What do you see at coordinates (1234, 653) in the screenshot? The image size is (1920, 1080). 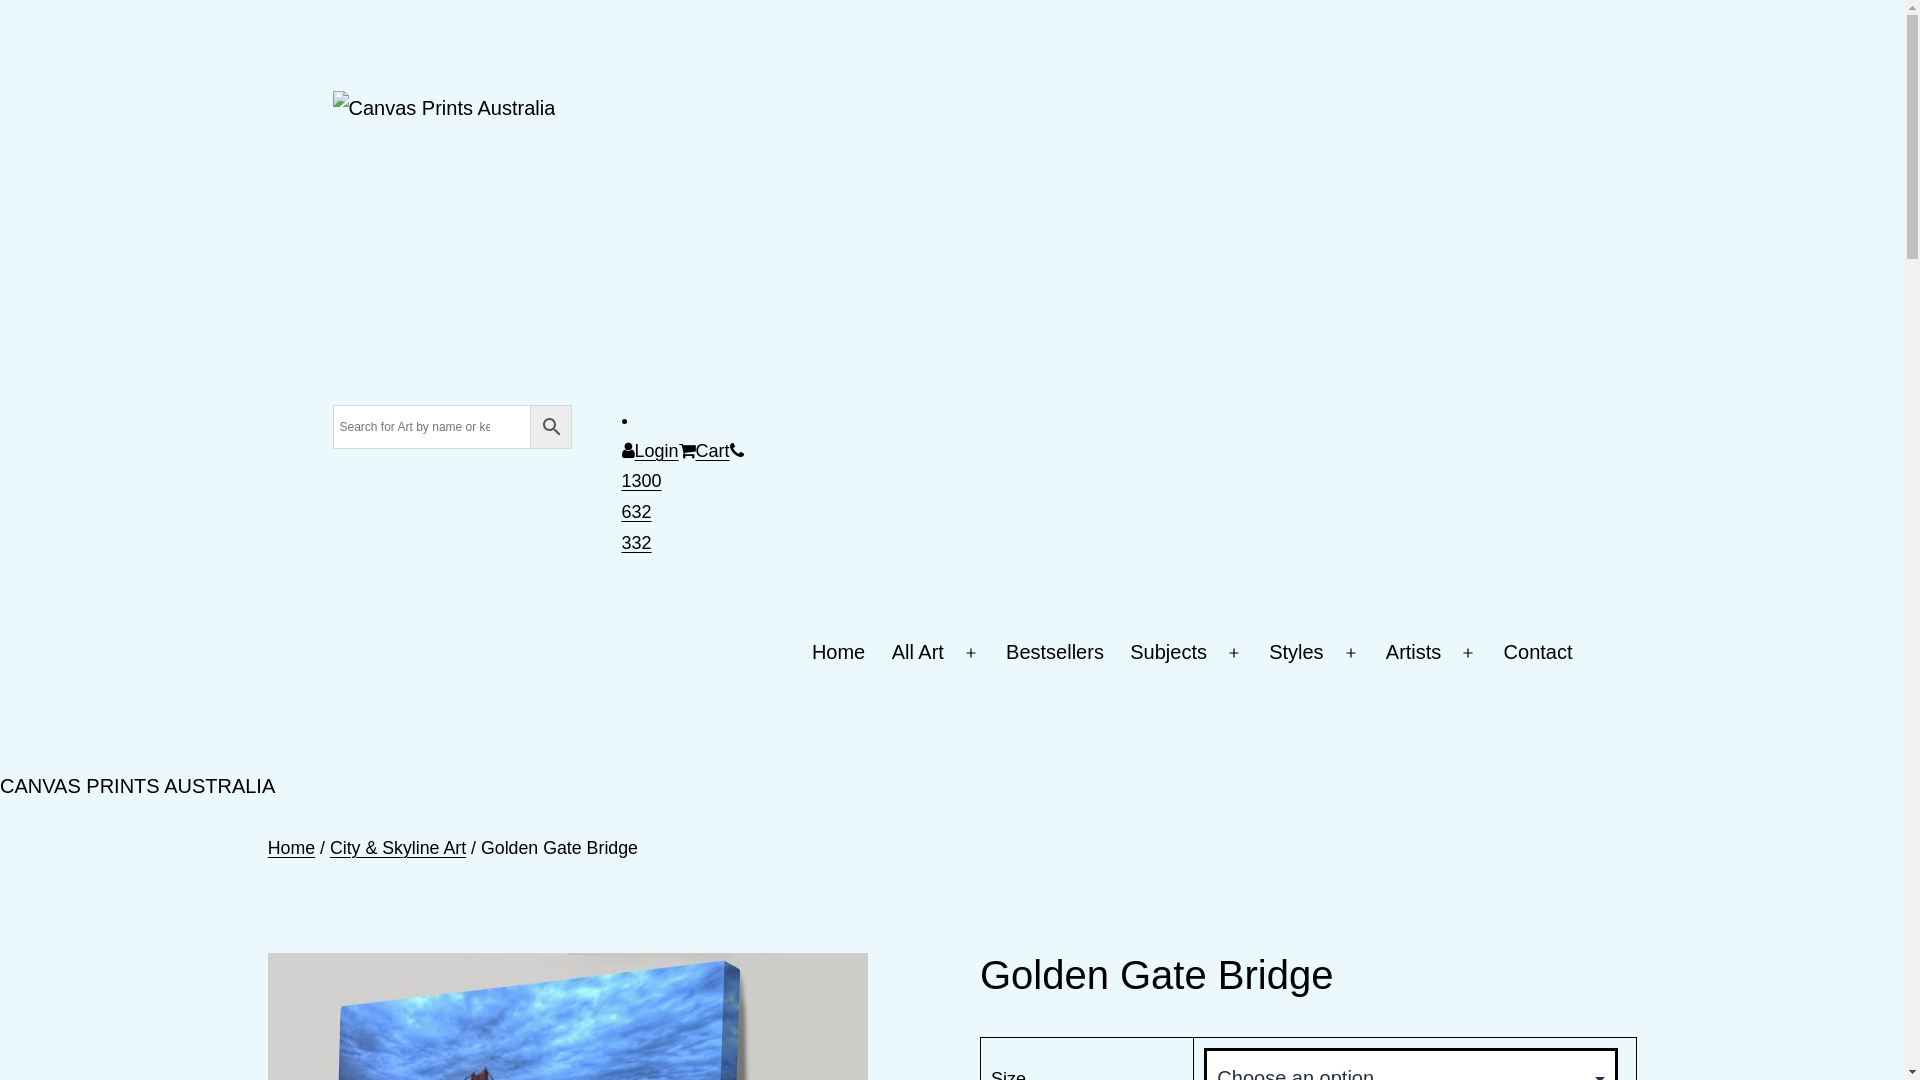 I see `Open menu` at bounding box center [1234, 653].